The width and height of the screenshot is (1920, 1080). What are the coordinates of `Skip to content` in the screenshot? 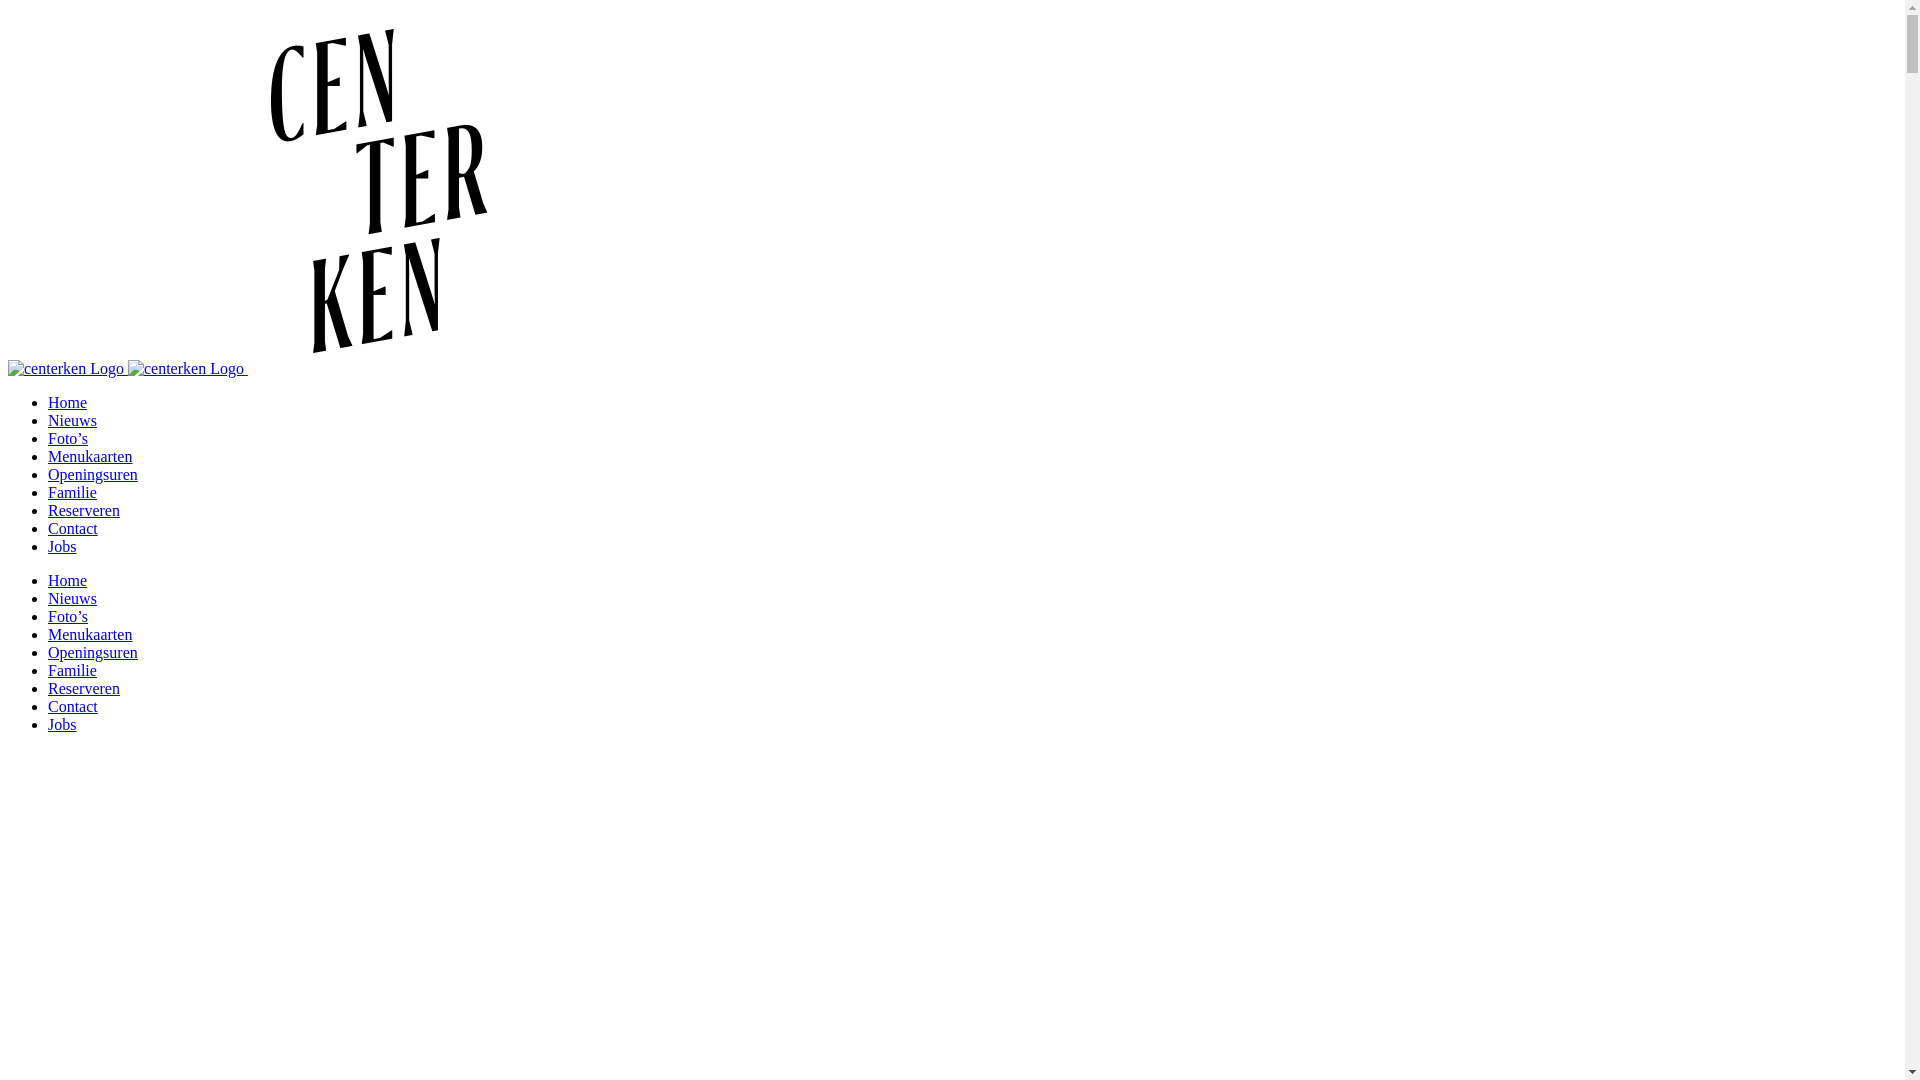 It's located at (8, 8).